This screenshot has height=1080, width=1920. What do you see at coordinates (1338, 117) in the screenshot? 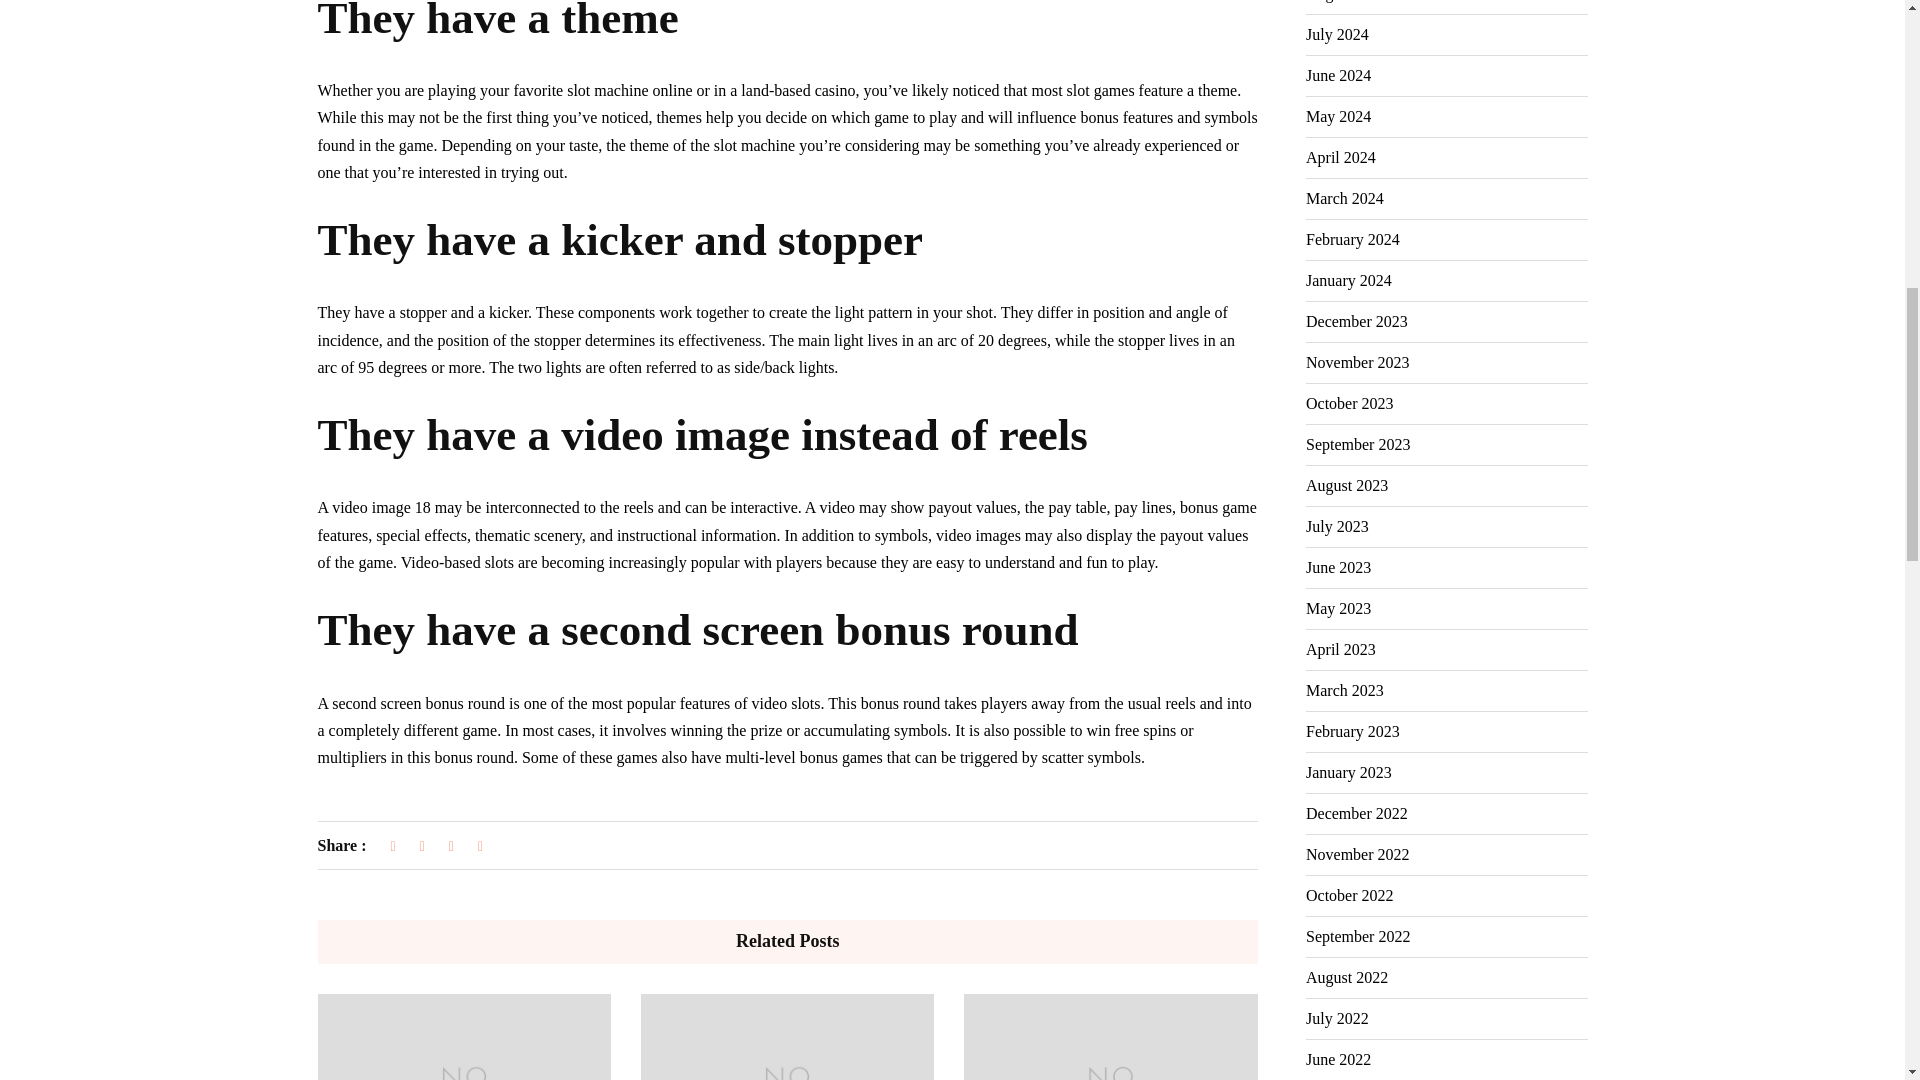
I see `May 2024` at bounding box center [1338, 117].